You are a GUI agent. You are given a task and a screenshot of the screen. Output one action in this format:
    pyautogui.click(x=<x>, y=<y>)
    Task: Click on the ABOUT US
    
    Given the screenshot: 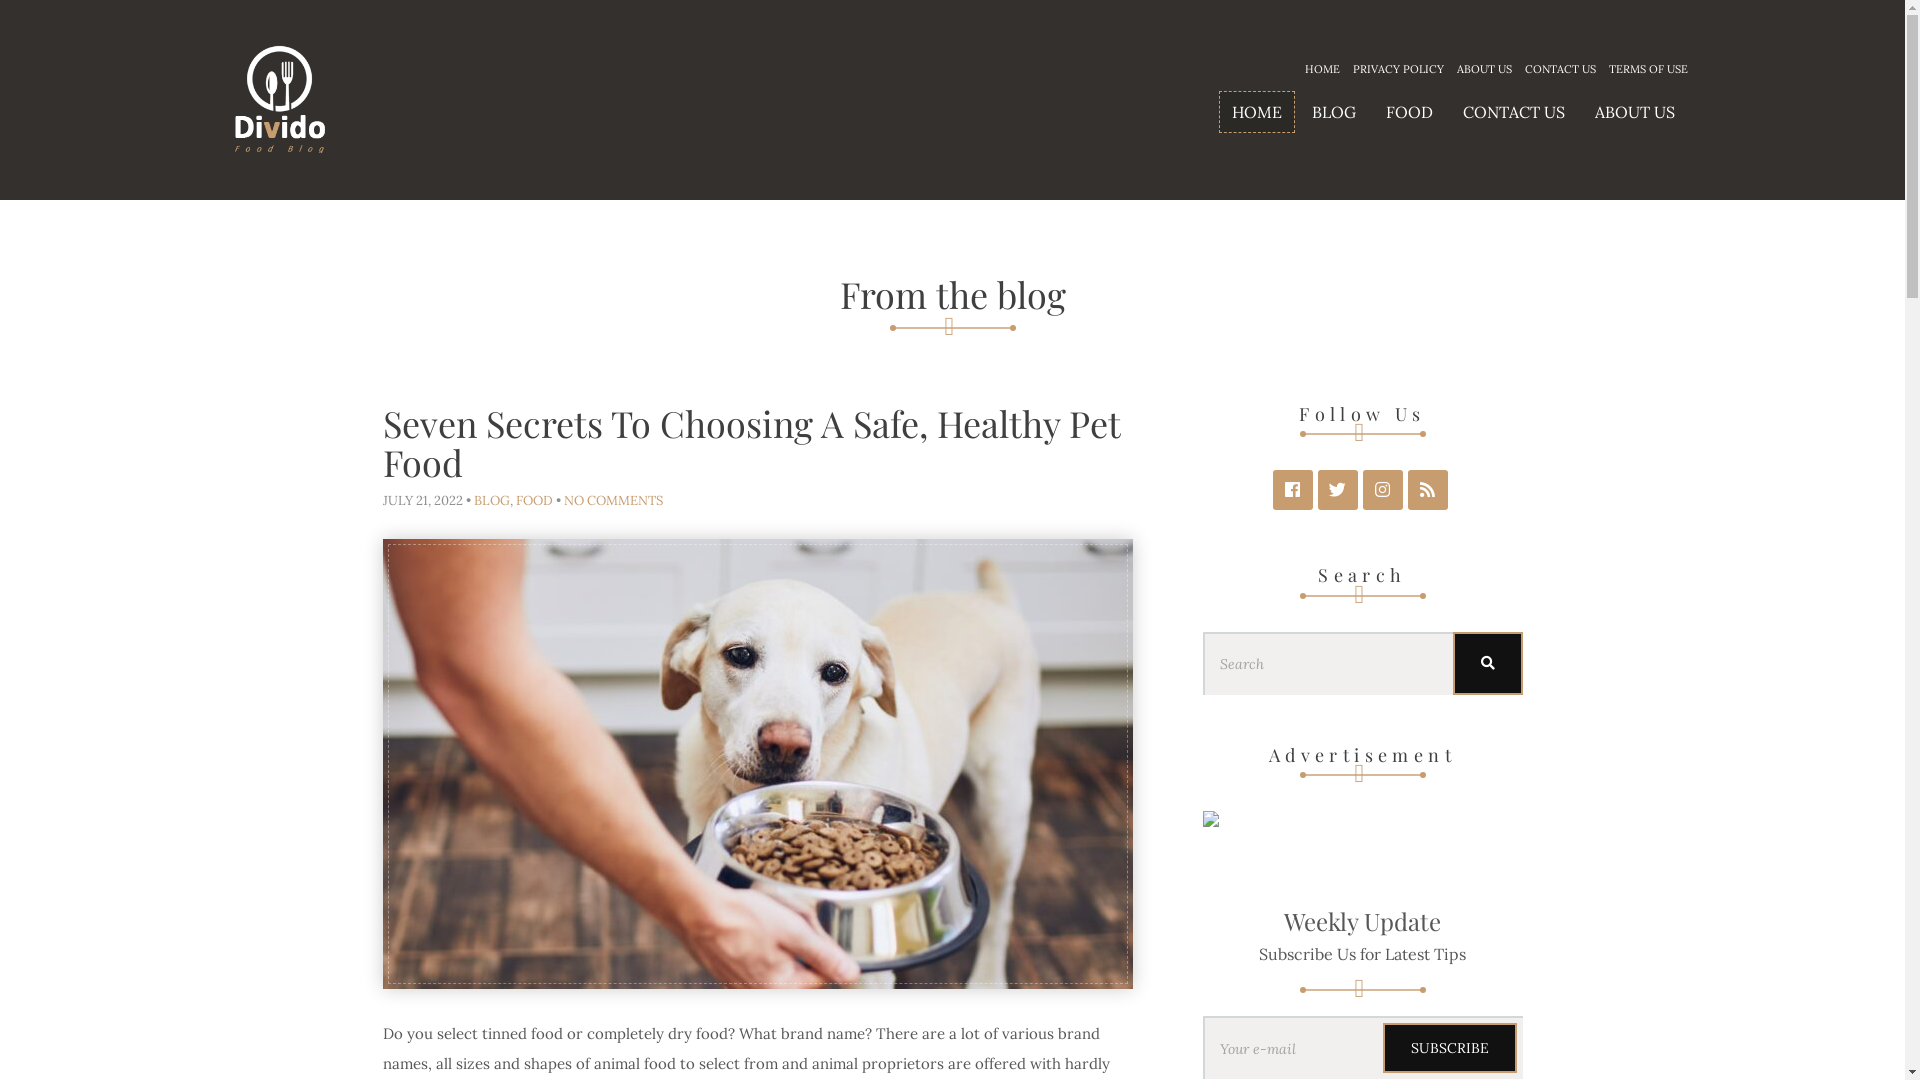 What is the action you would take?
    pyautogui.click(x=1484, y=69)
    